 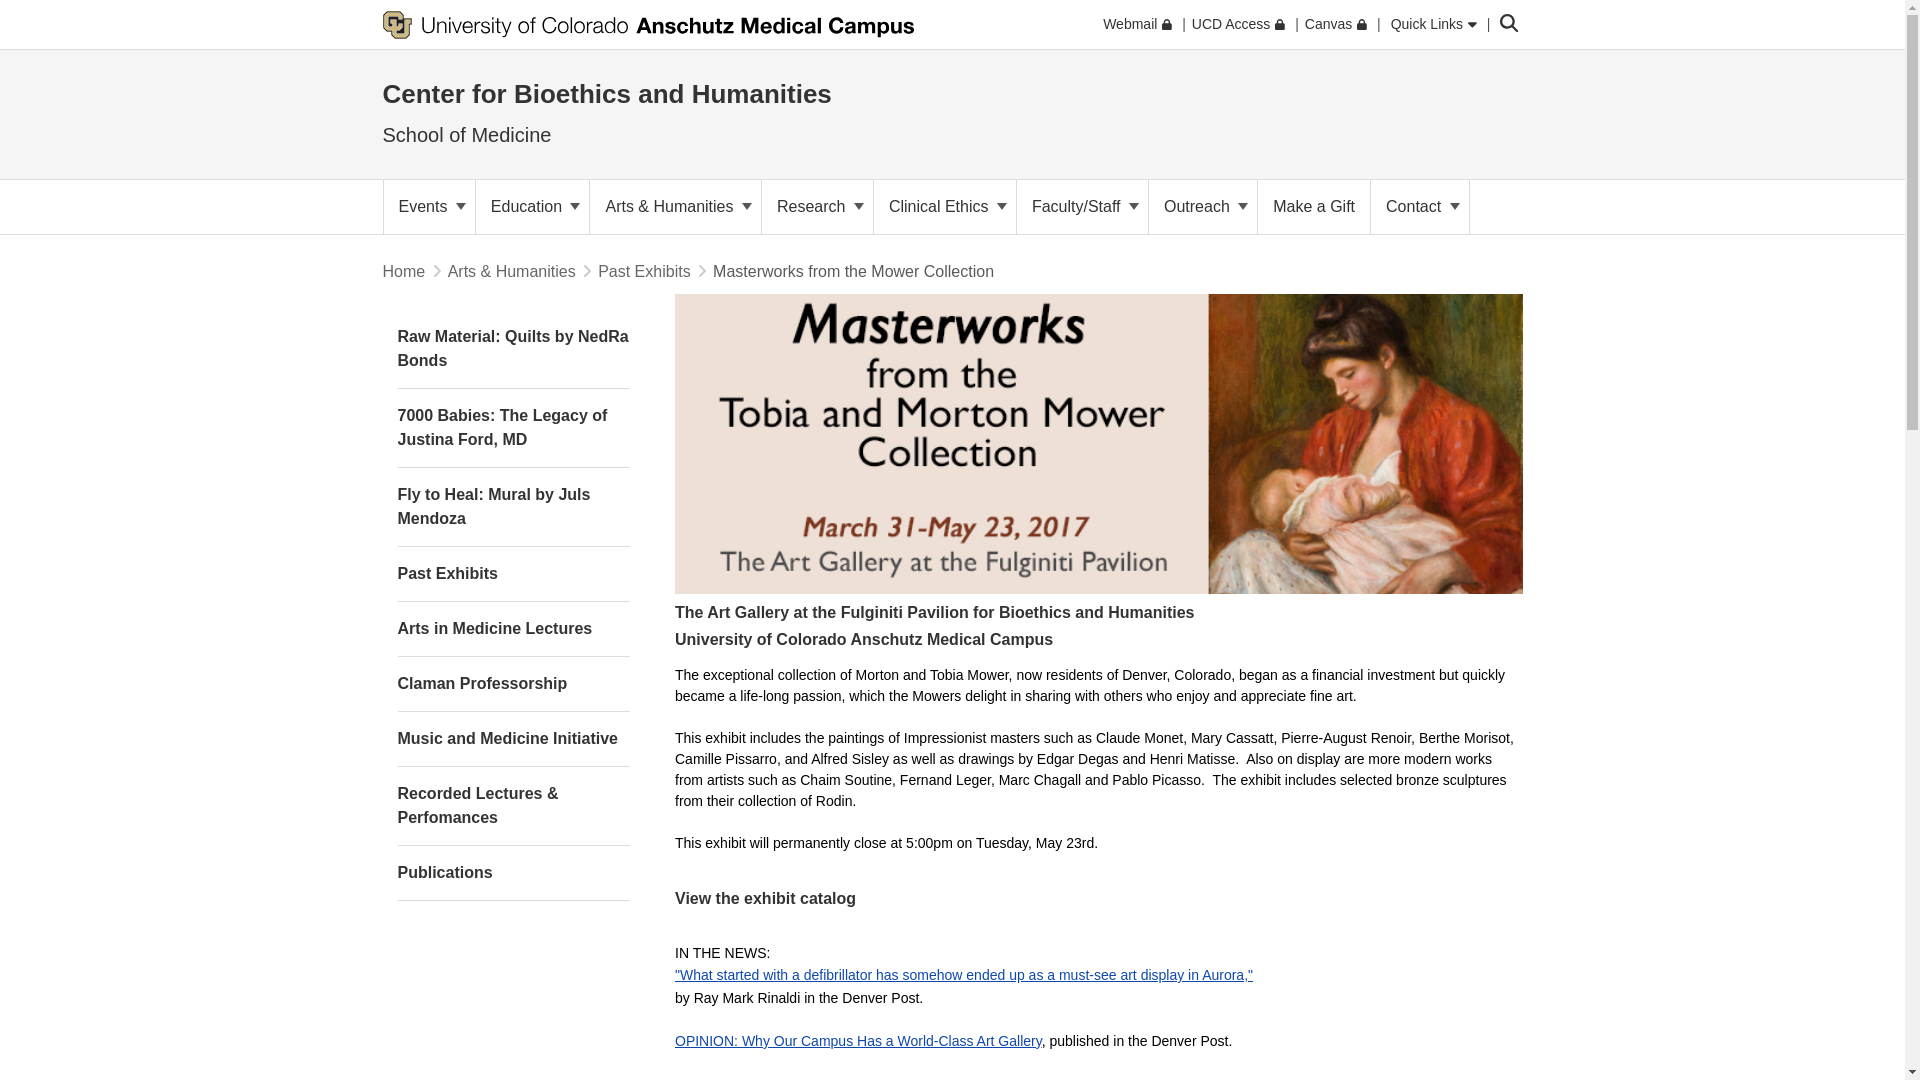 What do you see at coordinates (1238, 24) in the screenshot?
I see `UCD Access` at bounding box center [1238, 24].